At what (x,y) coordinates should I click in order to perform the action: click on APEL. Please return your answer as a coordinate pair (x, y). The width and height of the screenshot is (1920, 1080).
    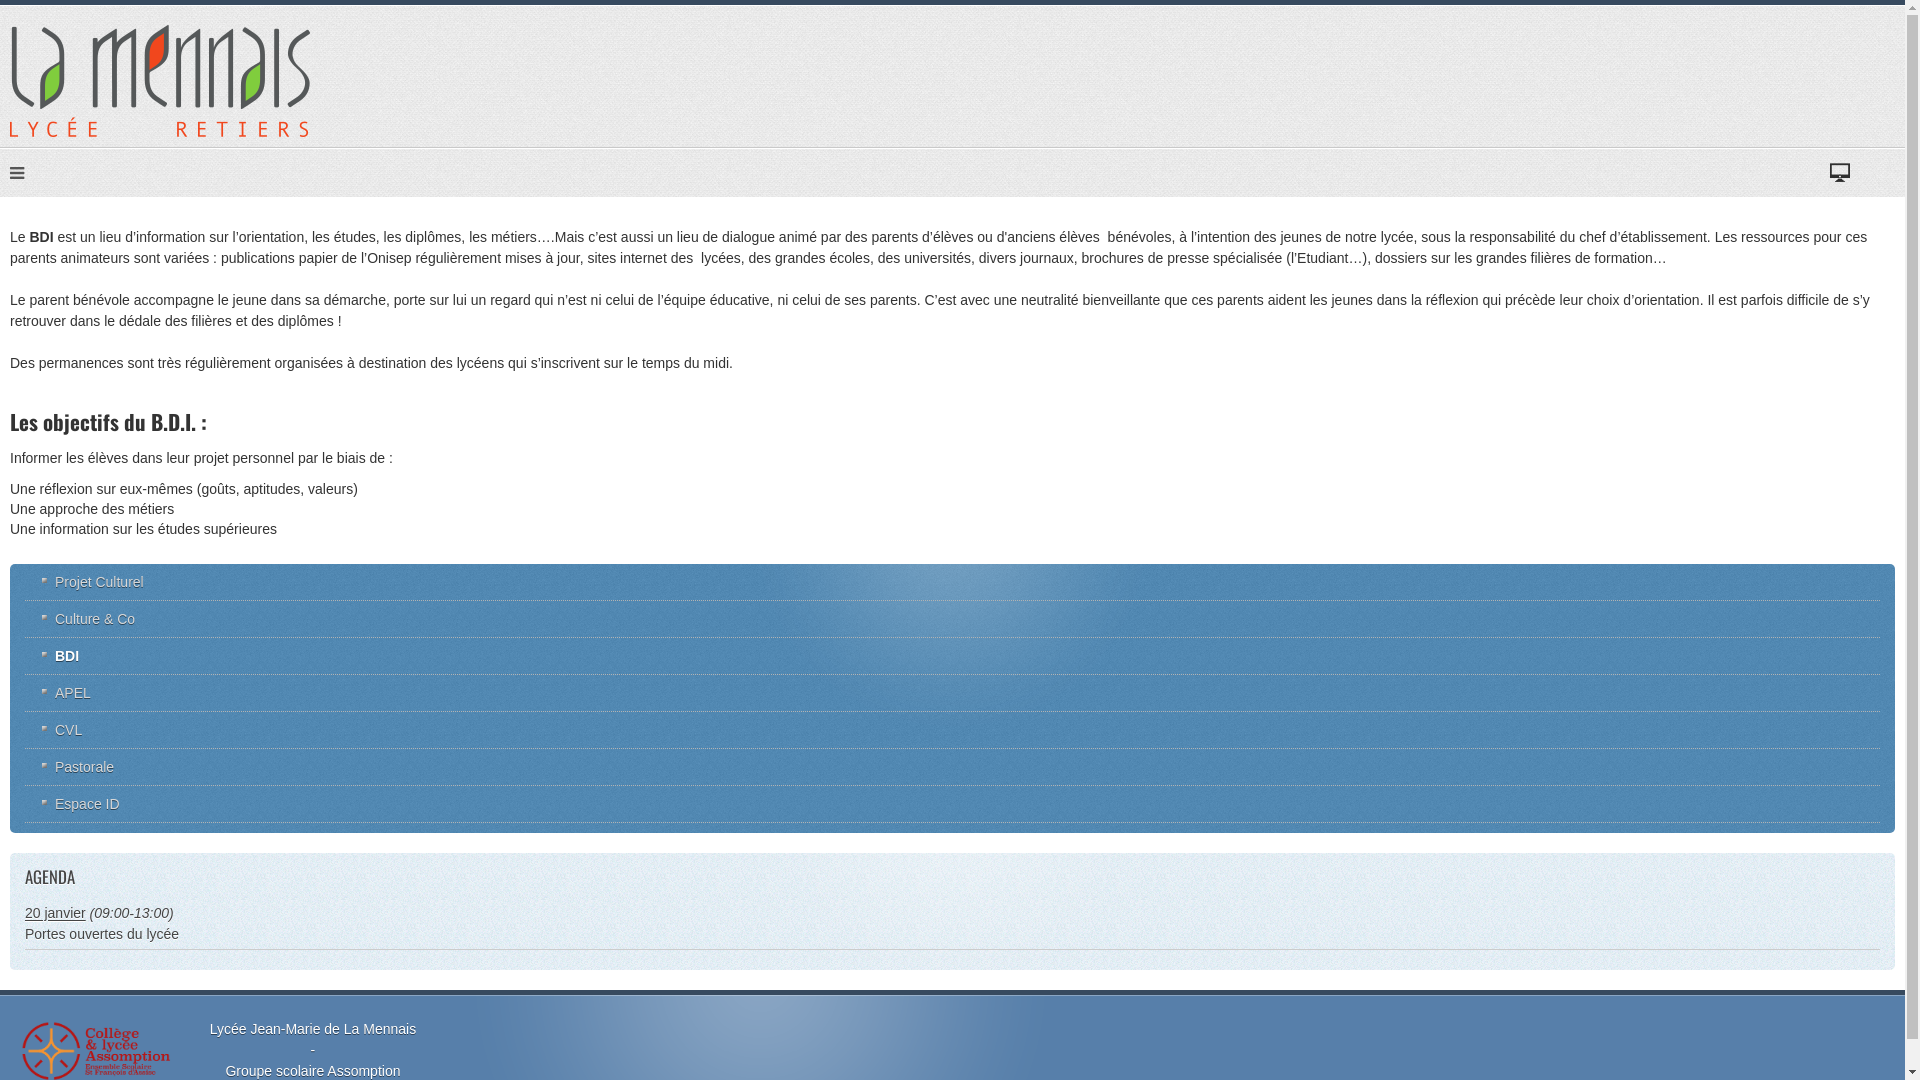
    Looking at the image, I should click on (952, 692).